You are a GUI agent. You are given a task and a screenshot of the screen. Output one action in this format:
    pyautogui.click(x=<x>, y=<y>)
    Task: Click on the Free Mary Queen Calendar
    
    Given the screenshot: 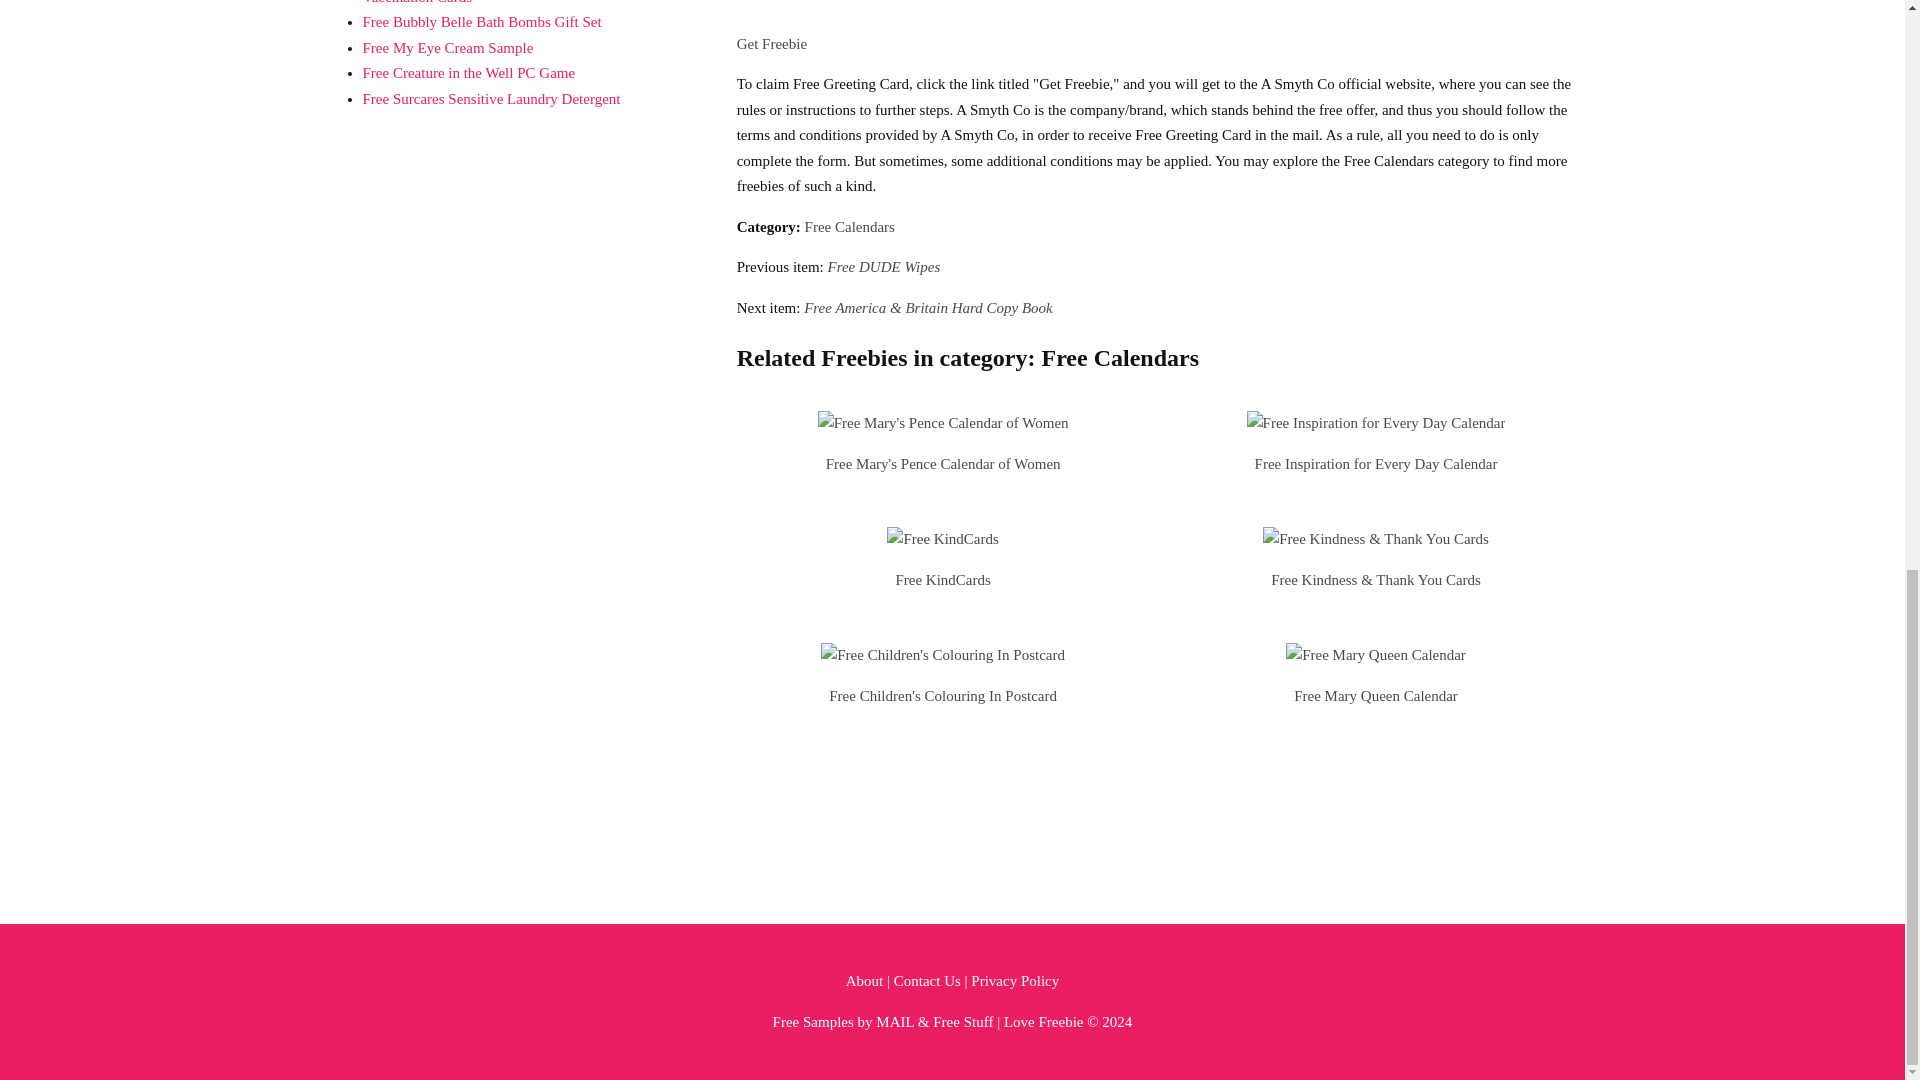 What is the action you would take?
    pyautogui.click(x=1376, y=696)
    